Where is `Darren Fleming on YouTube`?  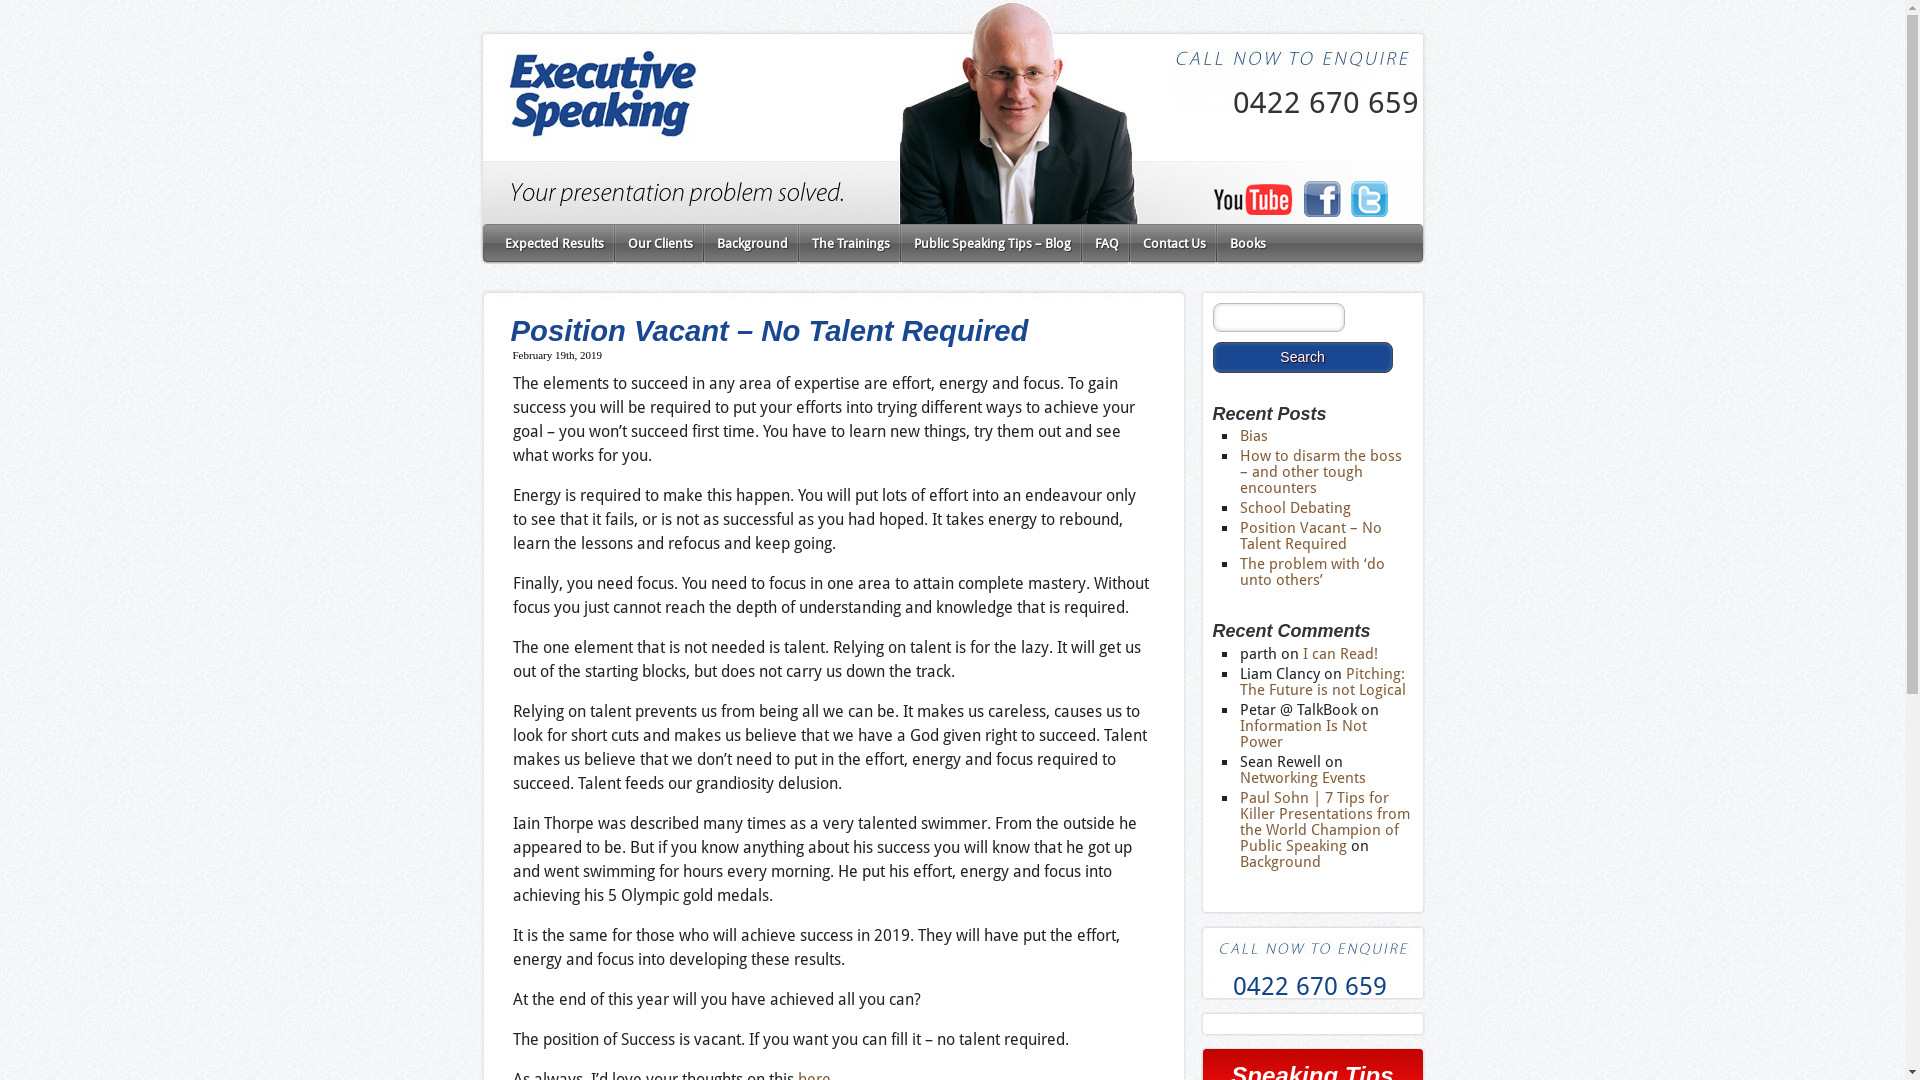 Darren Fleming on YouTube is located at coordinates (1252, 210).